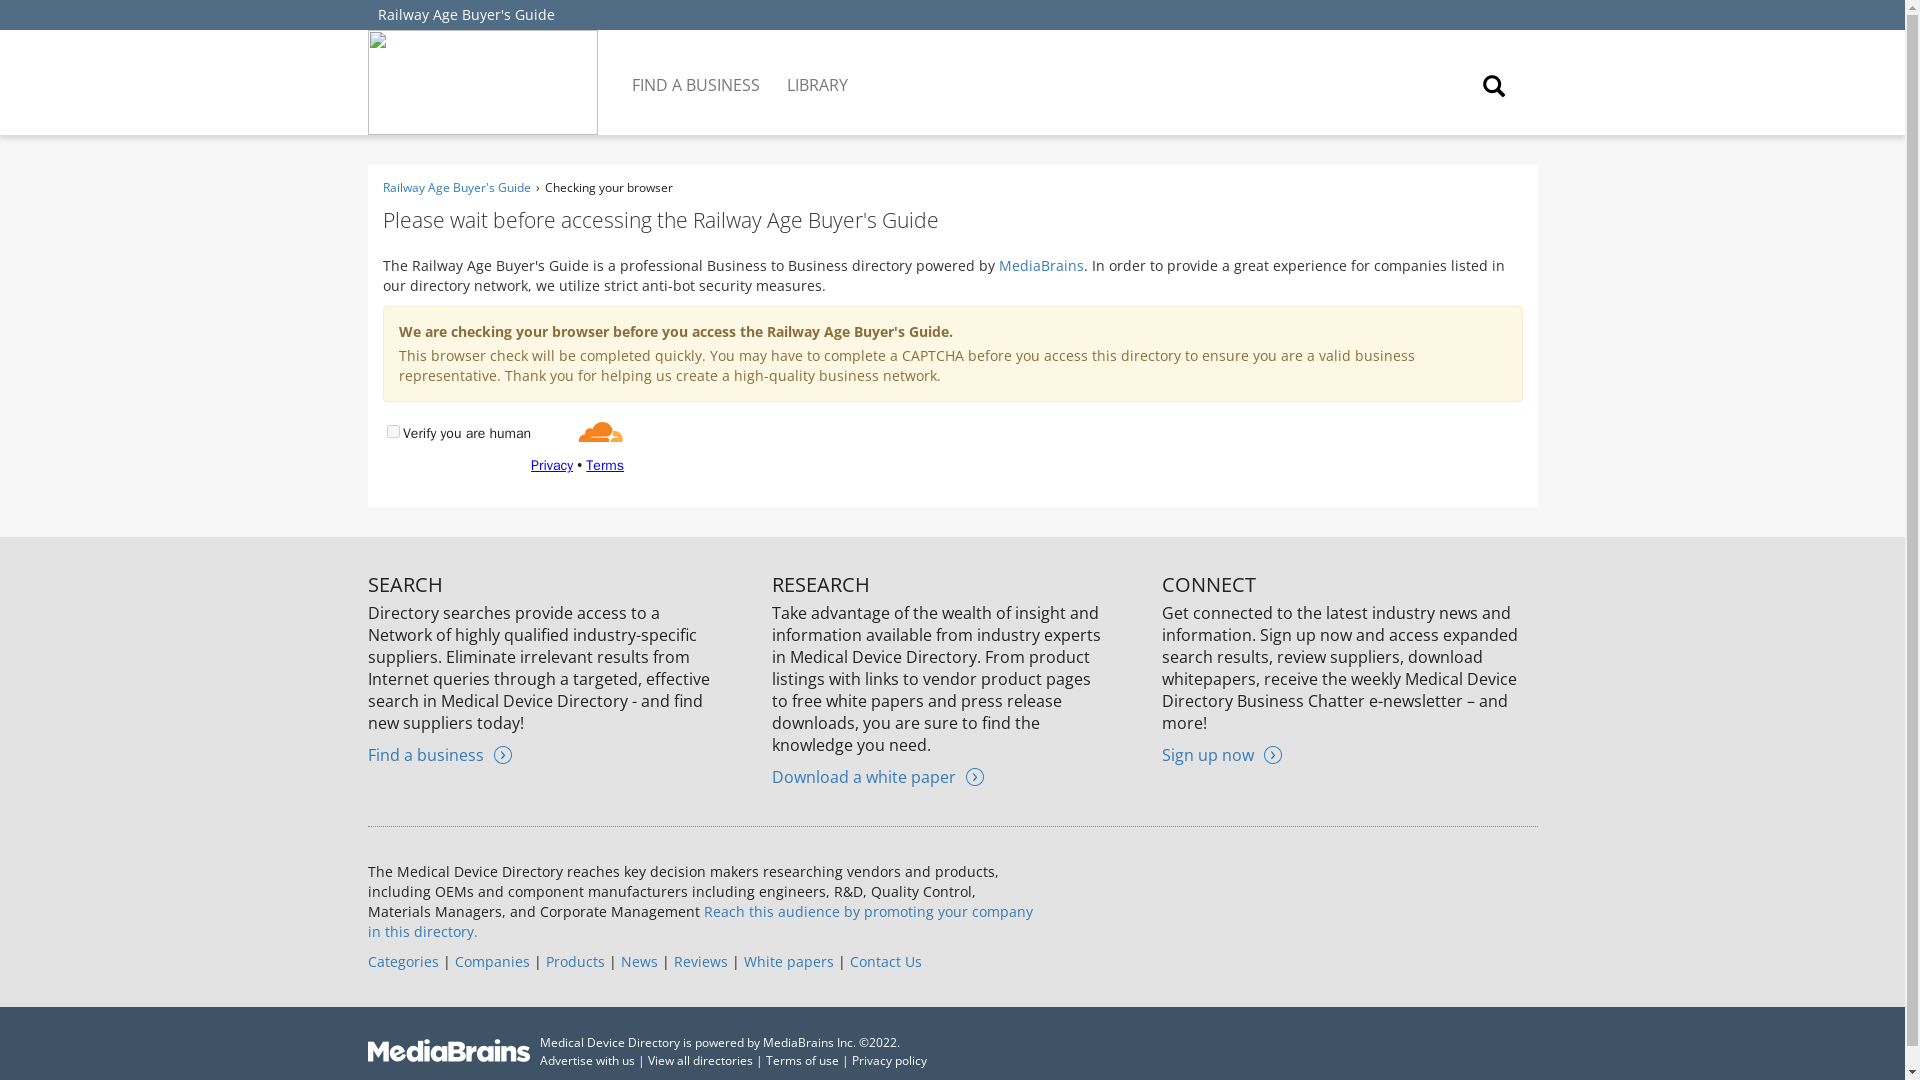 Image resolution: width=1920 pixels, height=1080 pixels. I want to click on Privacy policy, so click(890, 1060).